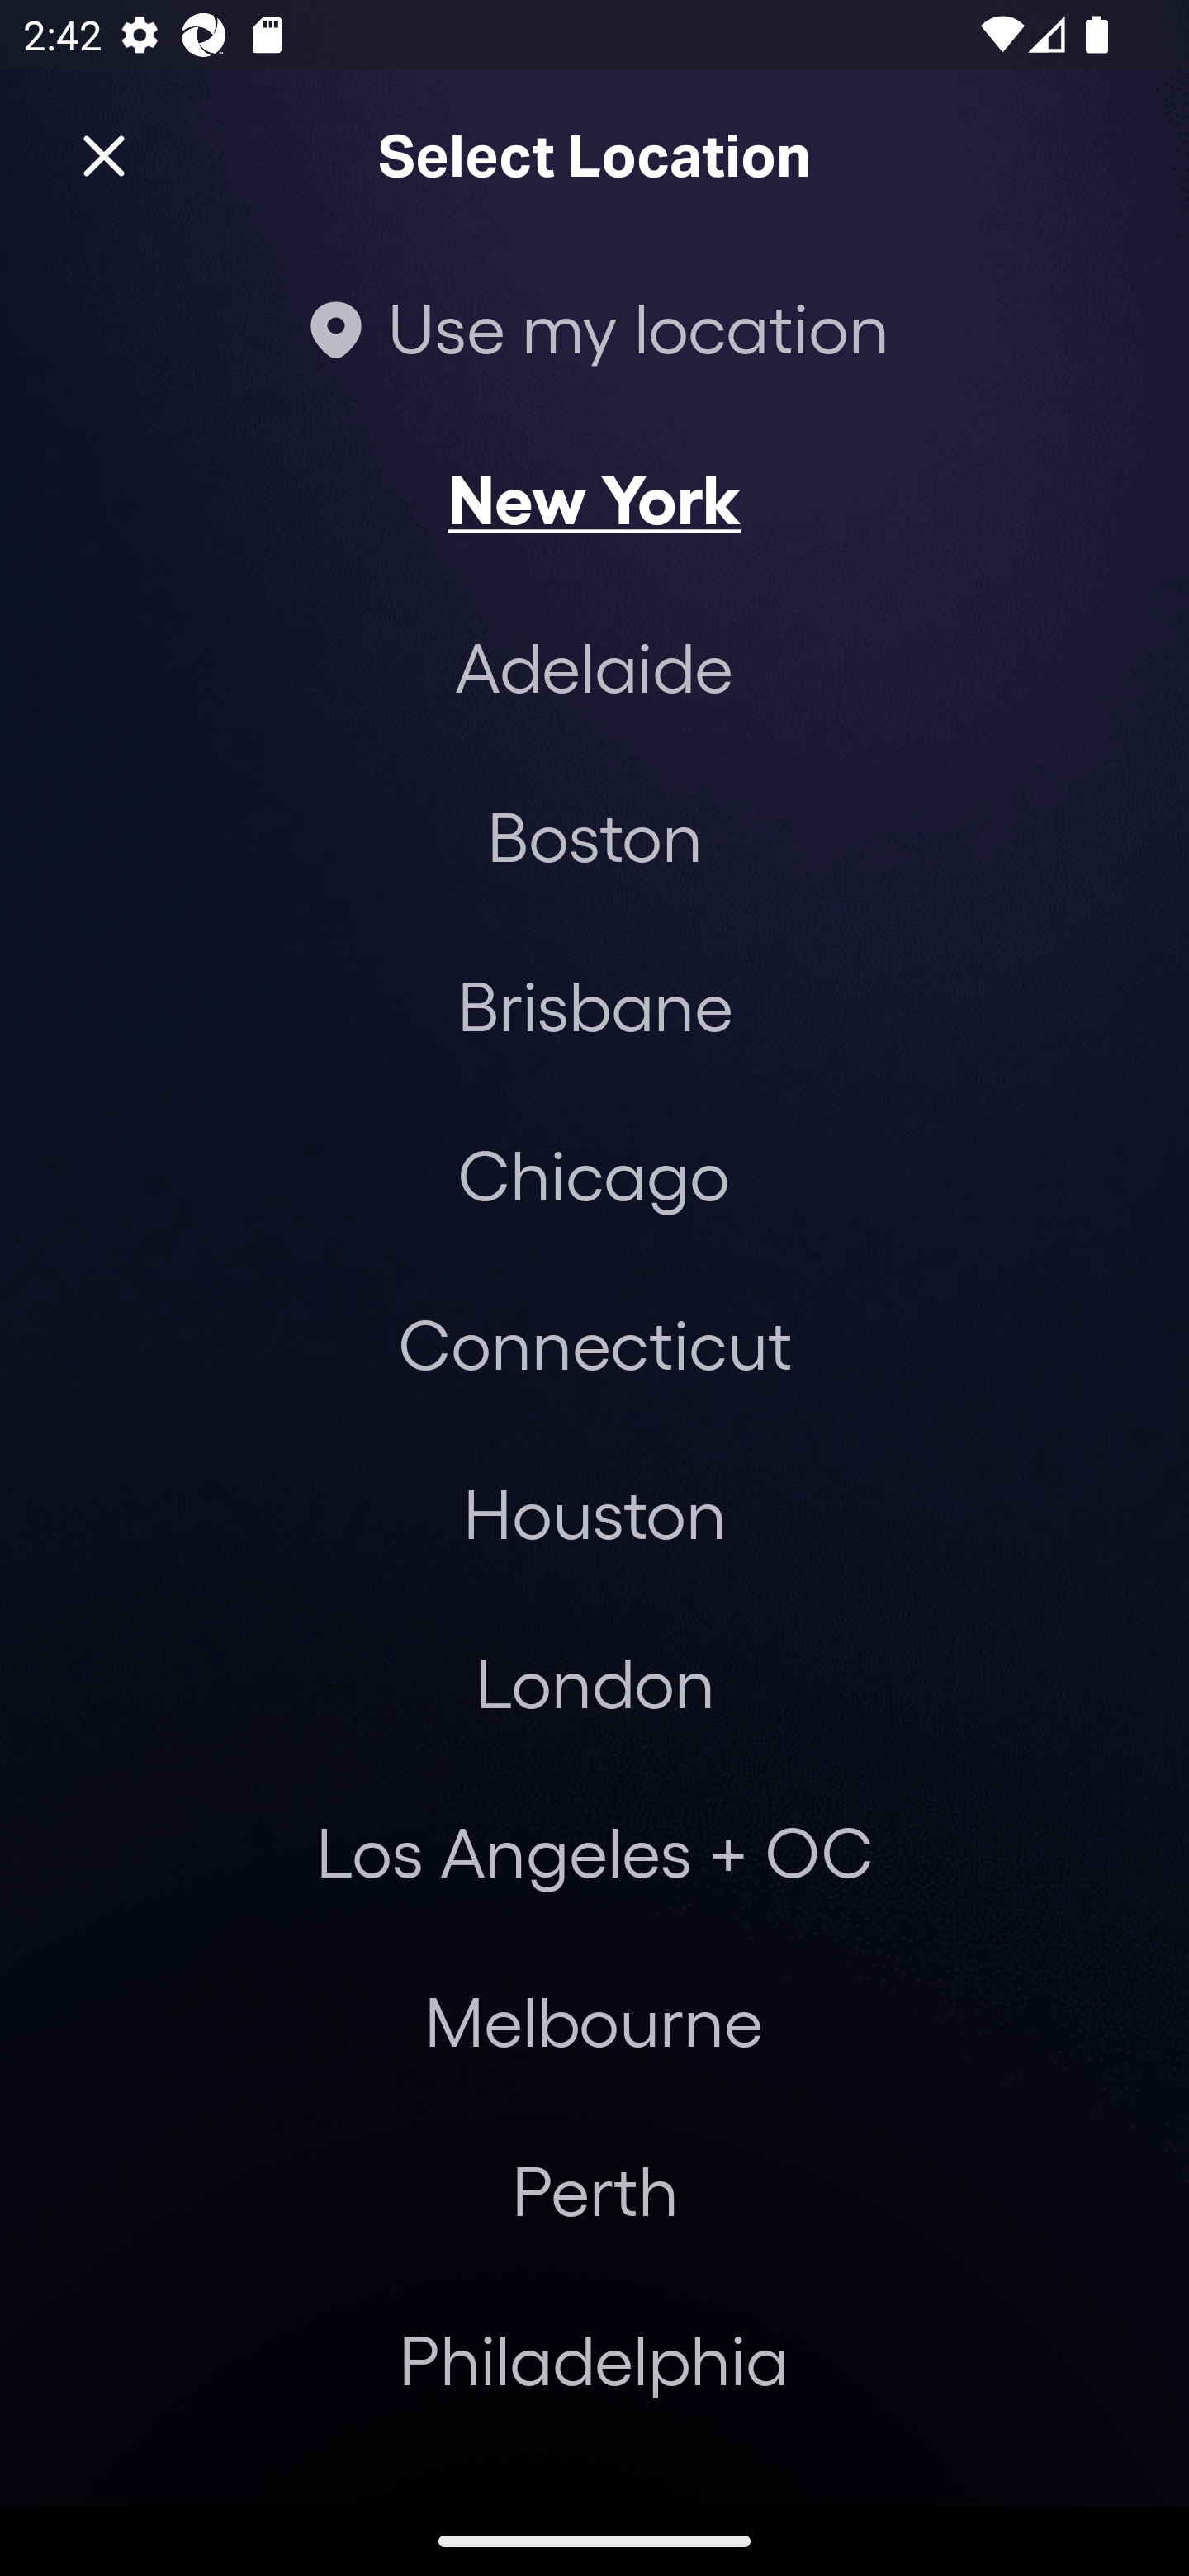 This screenshot has height=2576, width=1189. I want to click on    Use my location, so click(594, 327).